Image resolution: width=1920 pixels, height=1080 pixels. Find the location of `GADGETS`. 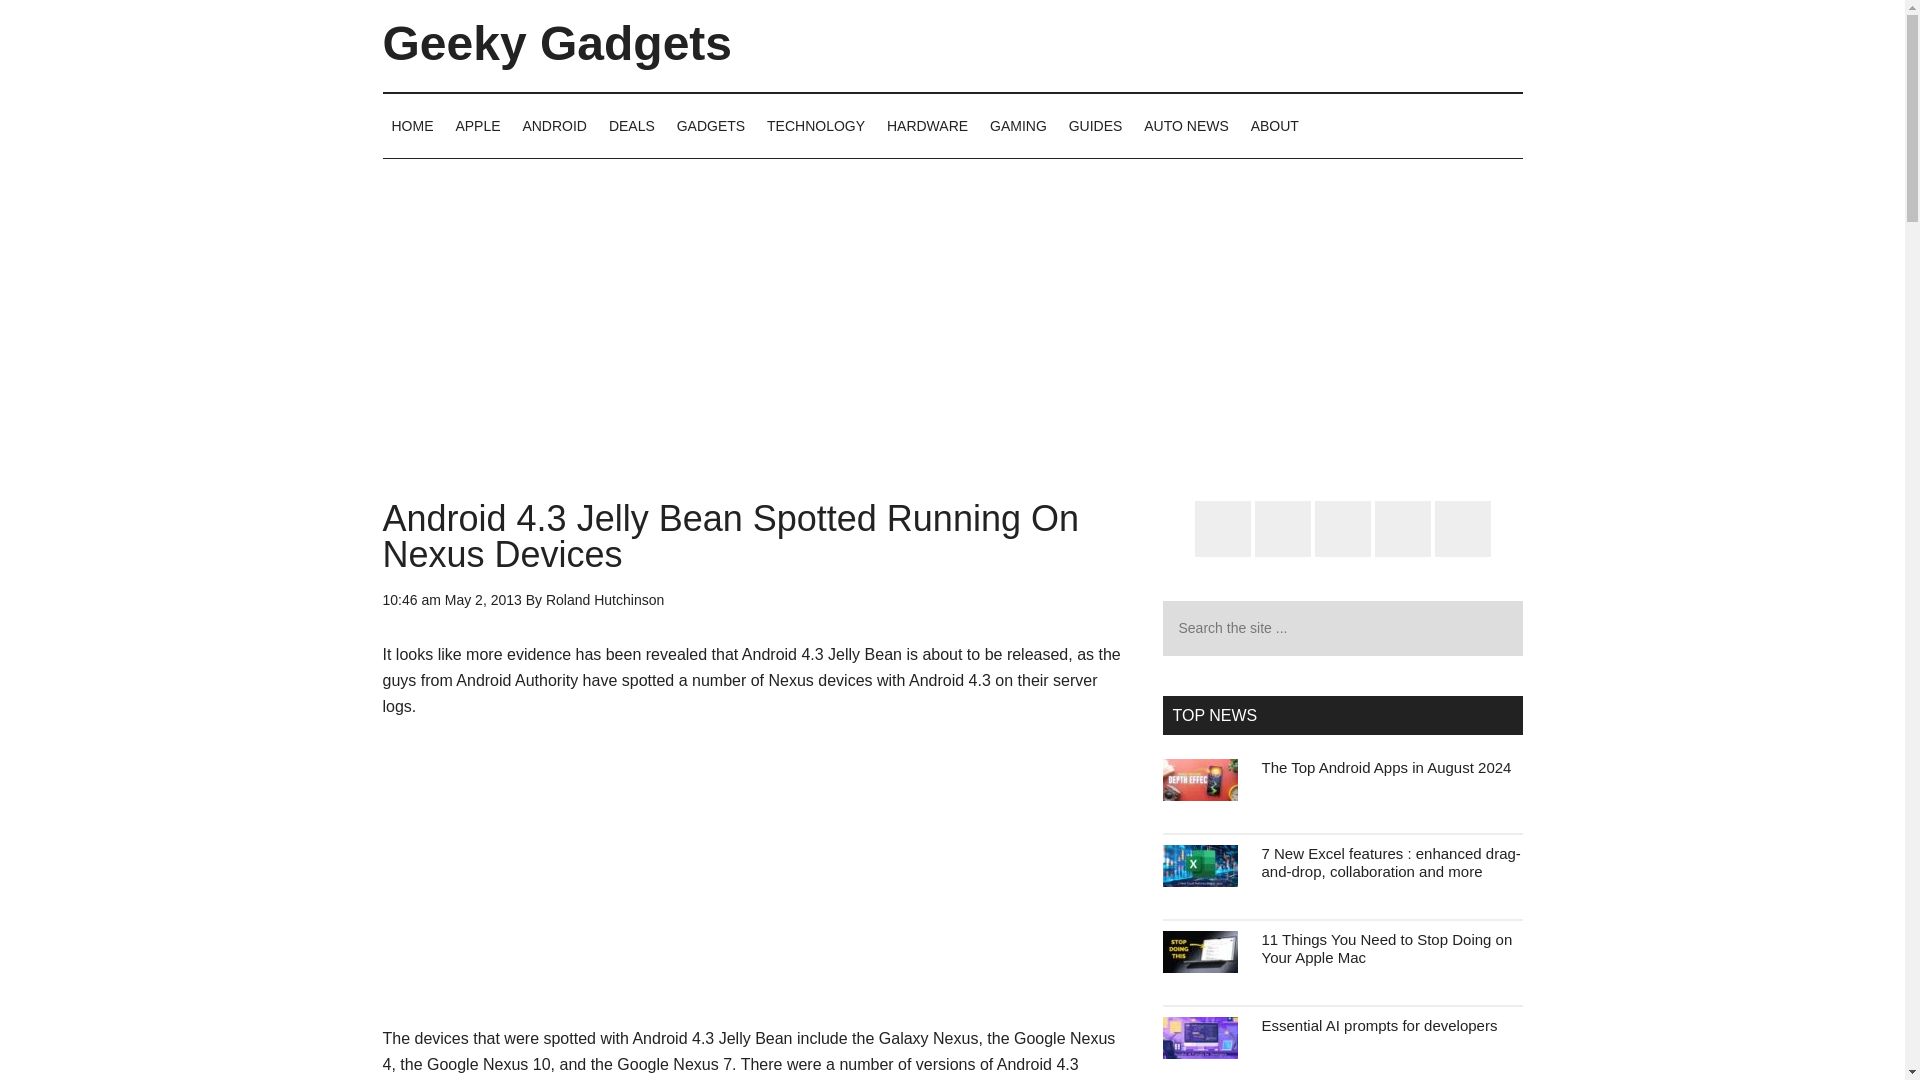

GADGETS is located at coordinates (711, 125).